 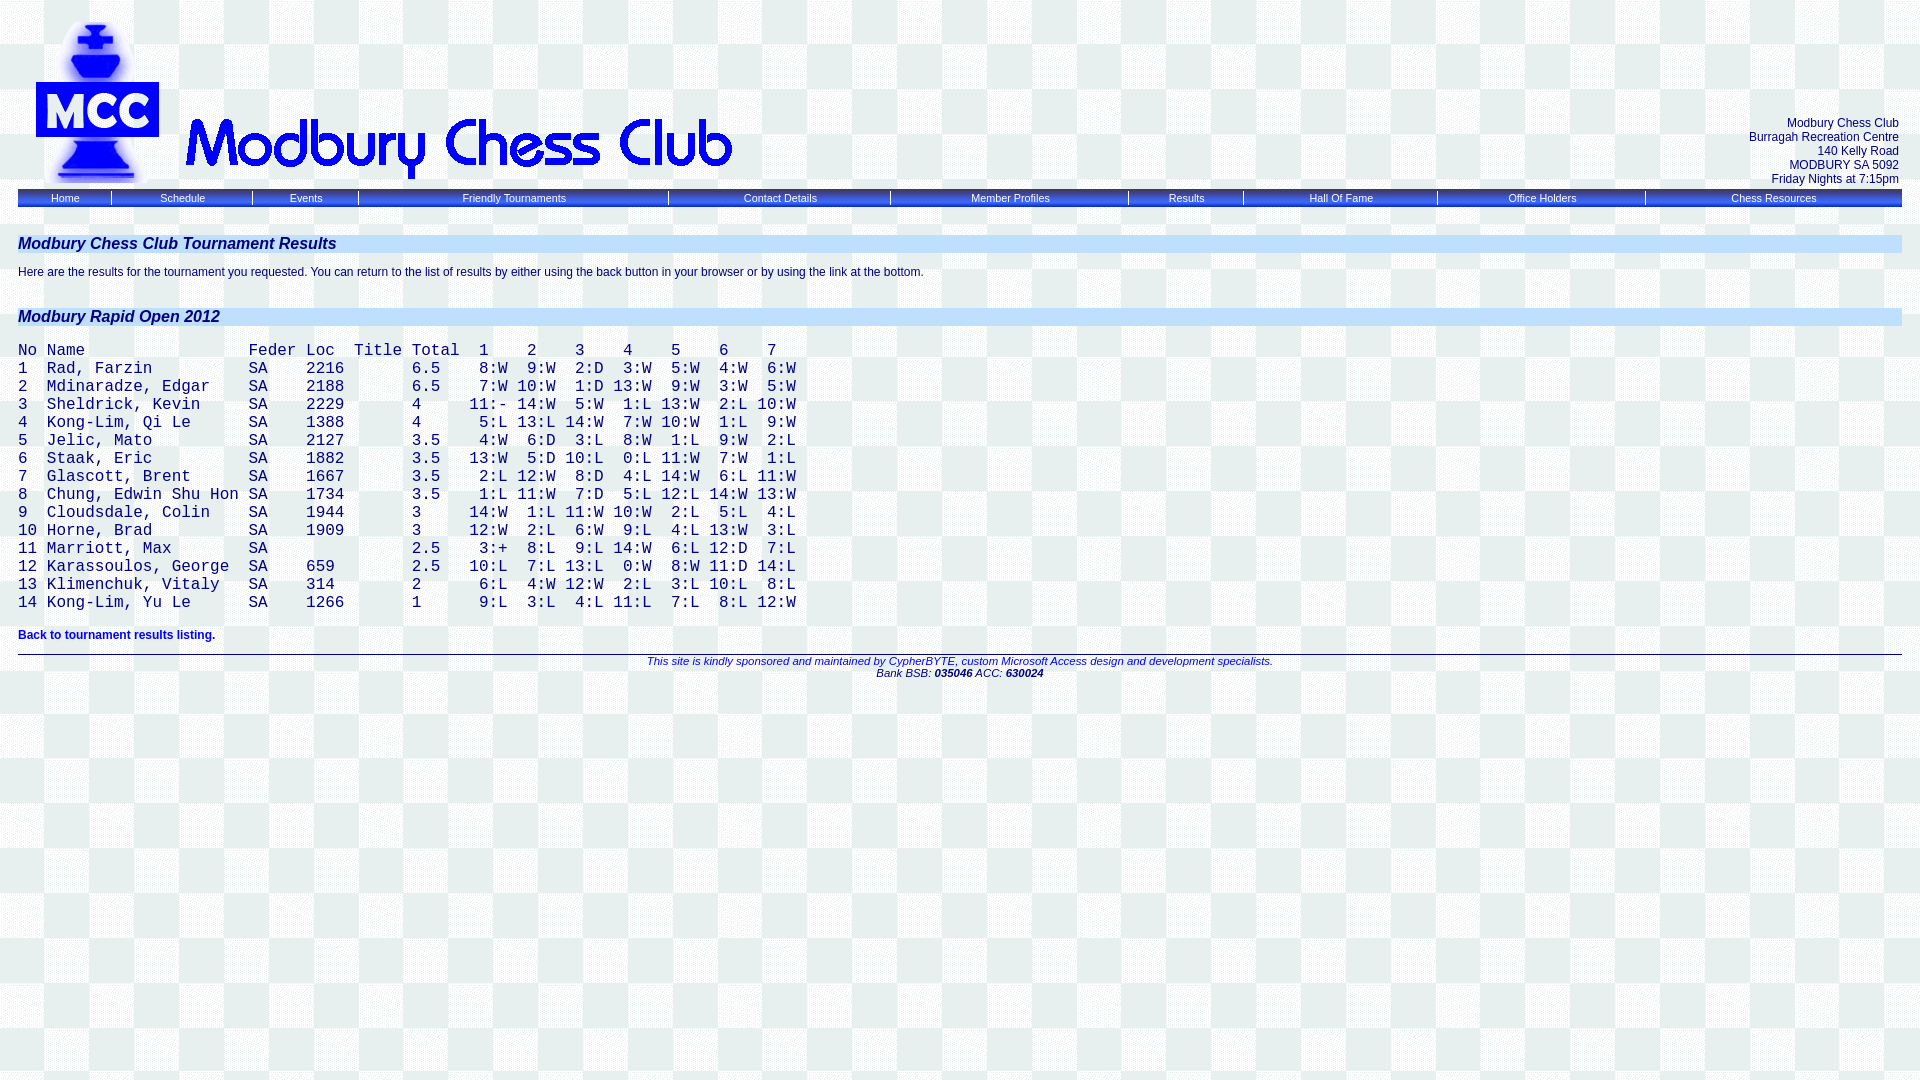 What do you see at coordinates (960, 735) in the screenshot?
I see `Advertisement` at bounding box center [960, 735].